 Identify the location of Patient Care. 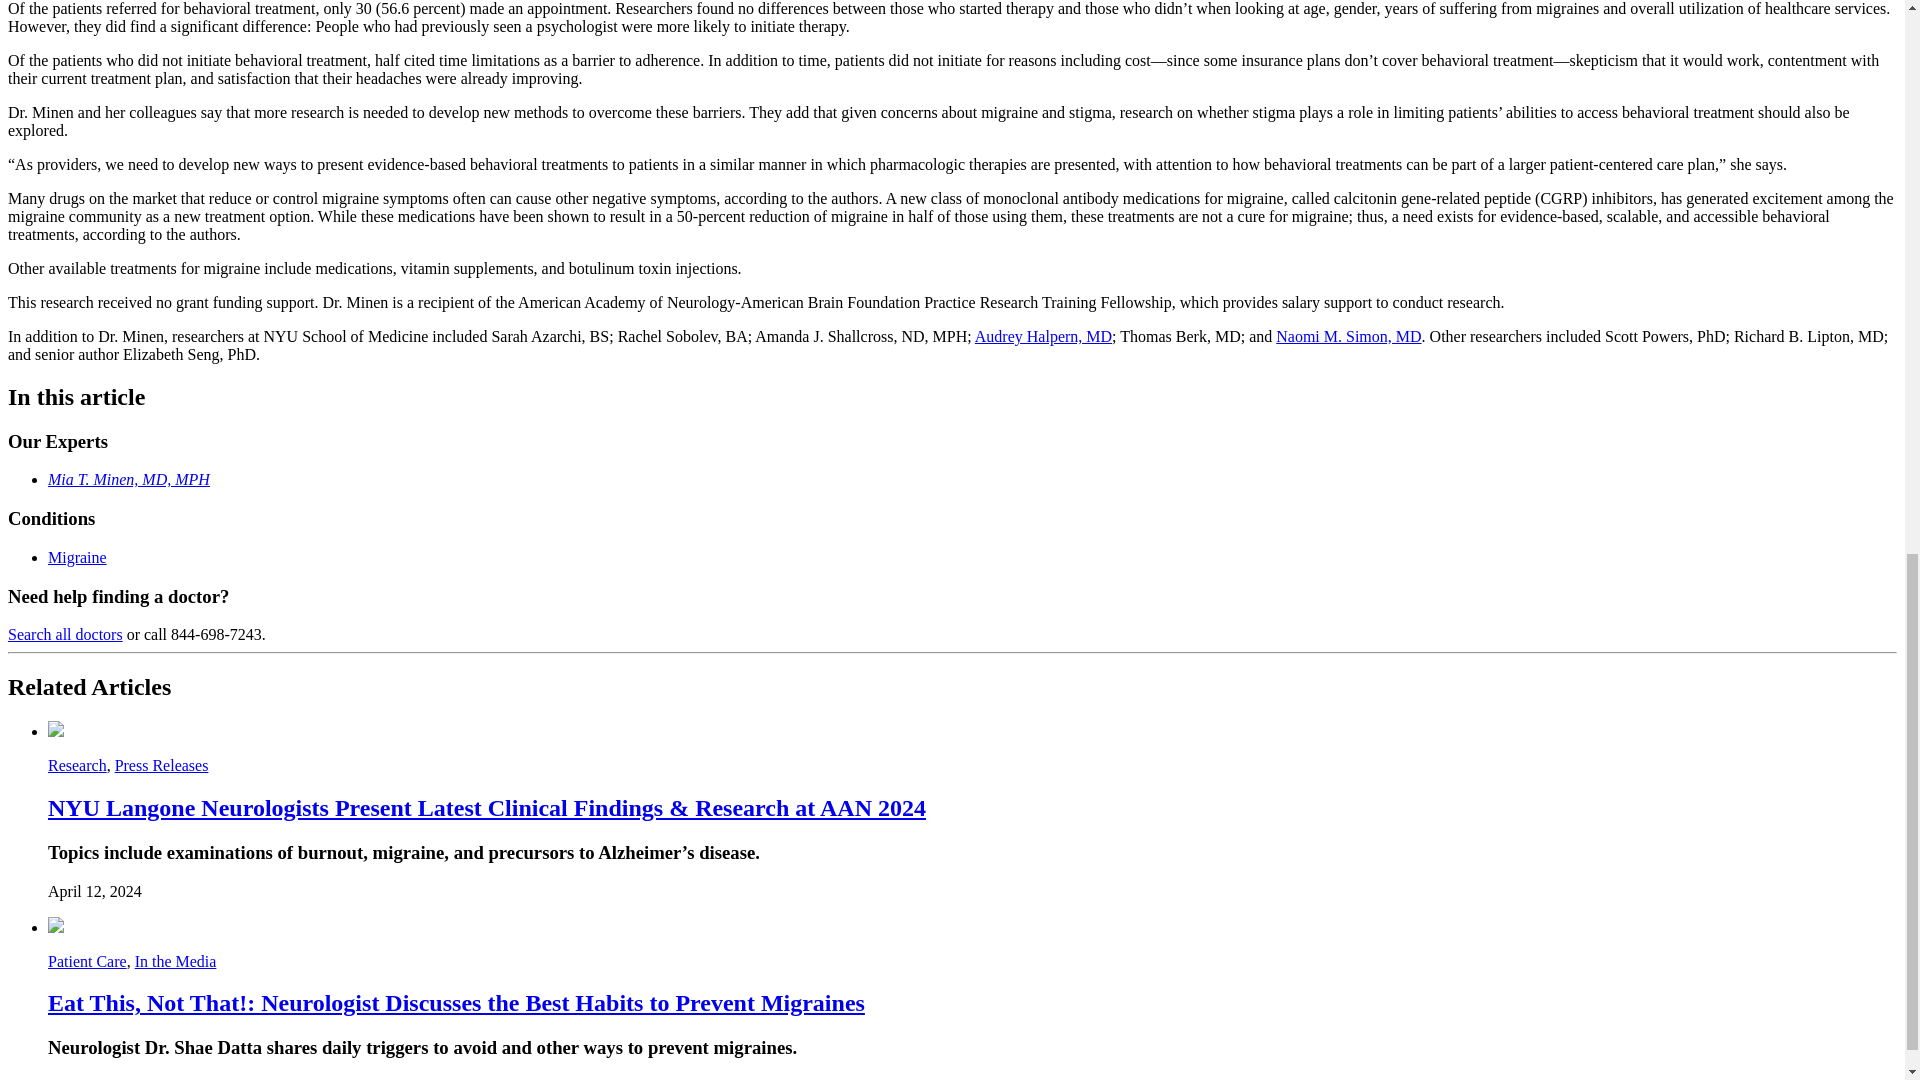
(87, 960).